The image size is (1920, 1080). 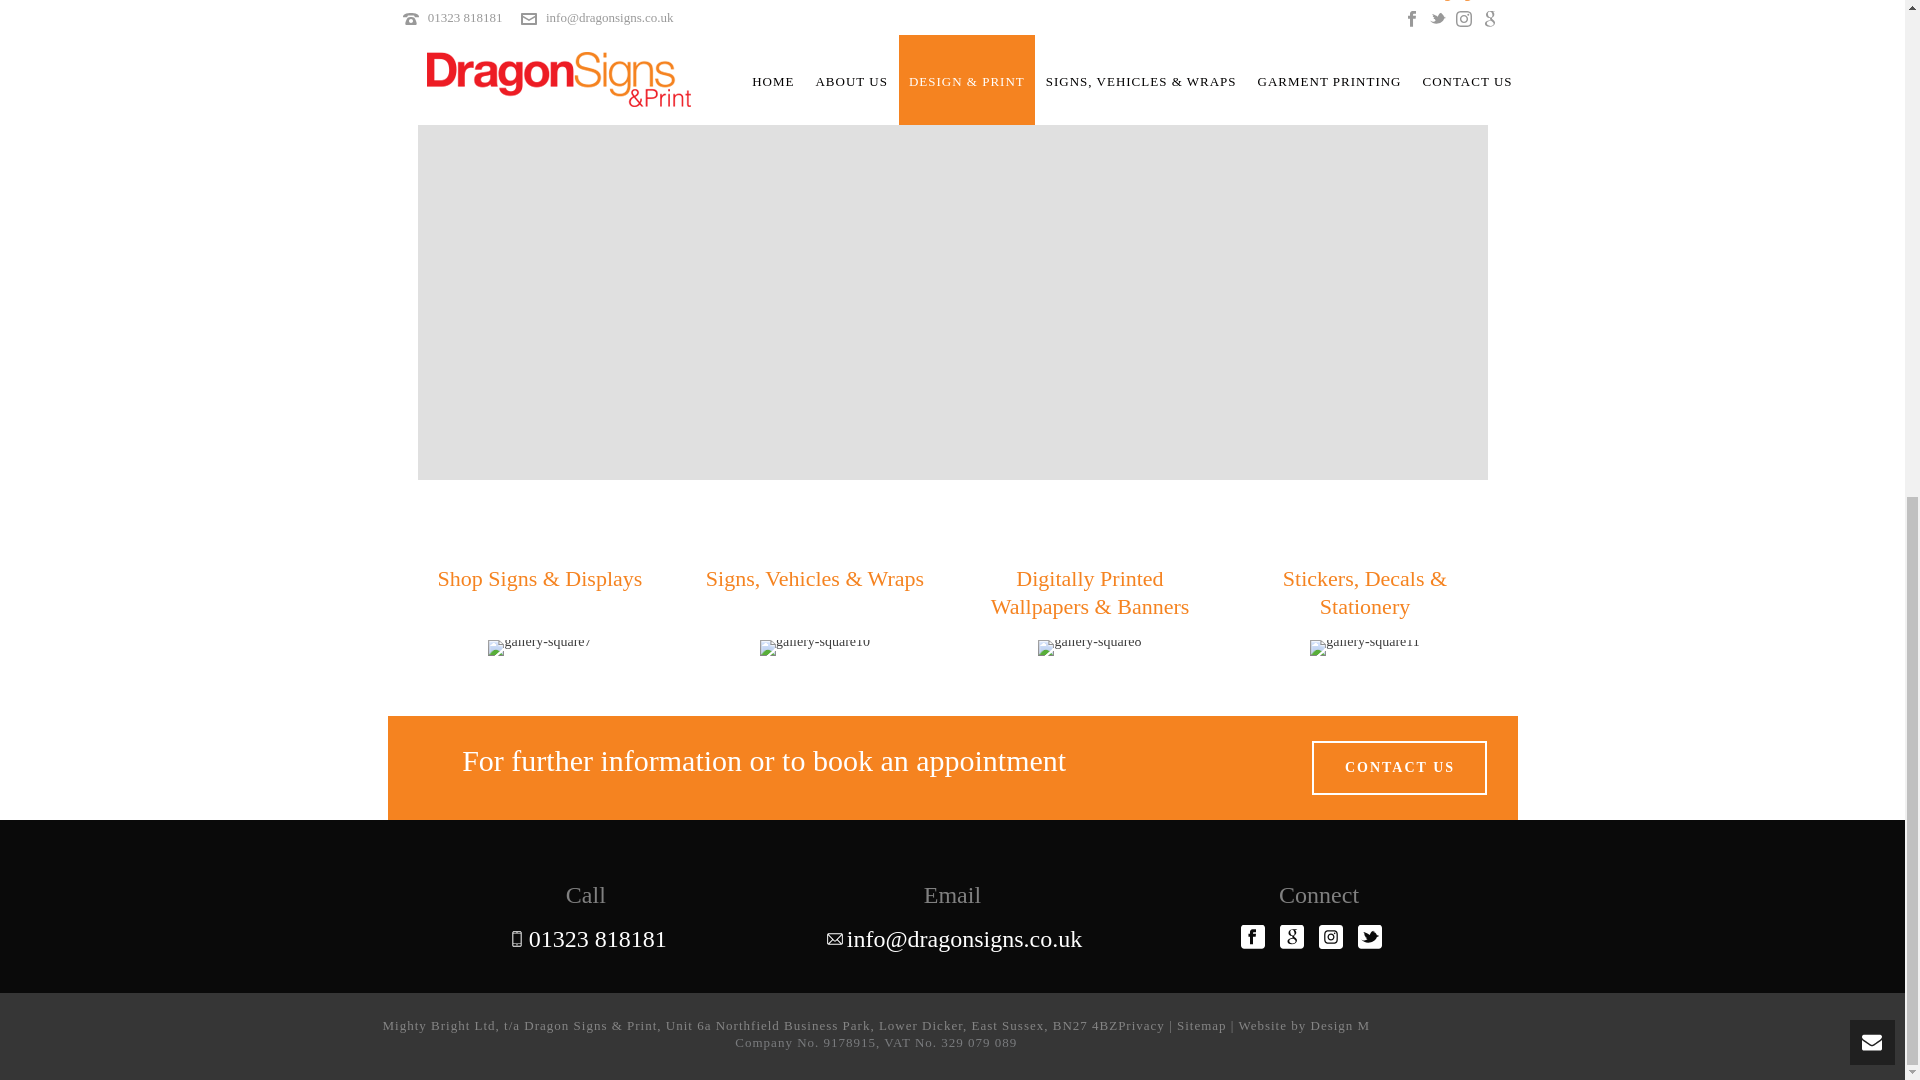 What do you see at coordinates (1398, 767) in the screenshot?
I see `CONTACT US` at bounding box center [1398, 767].